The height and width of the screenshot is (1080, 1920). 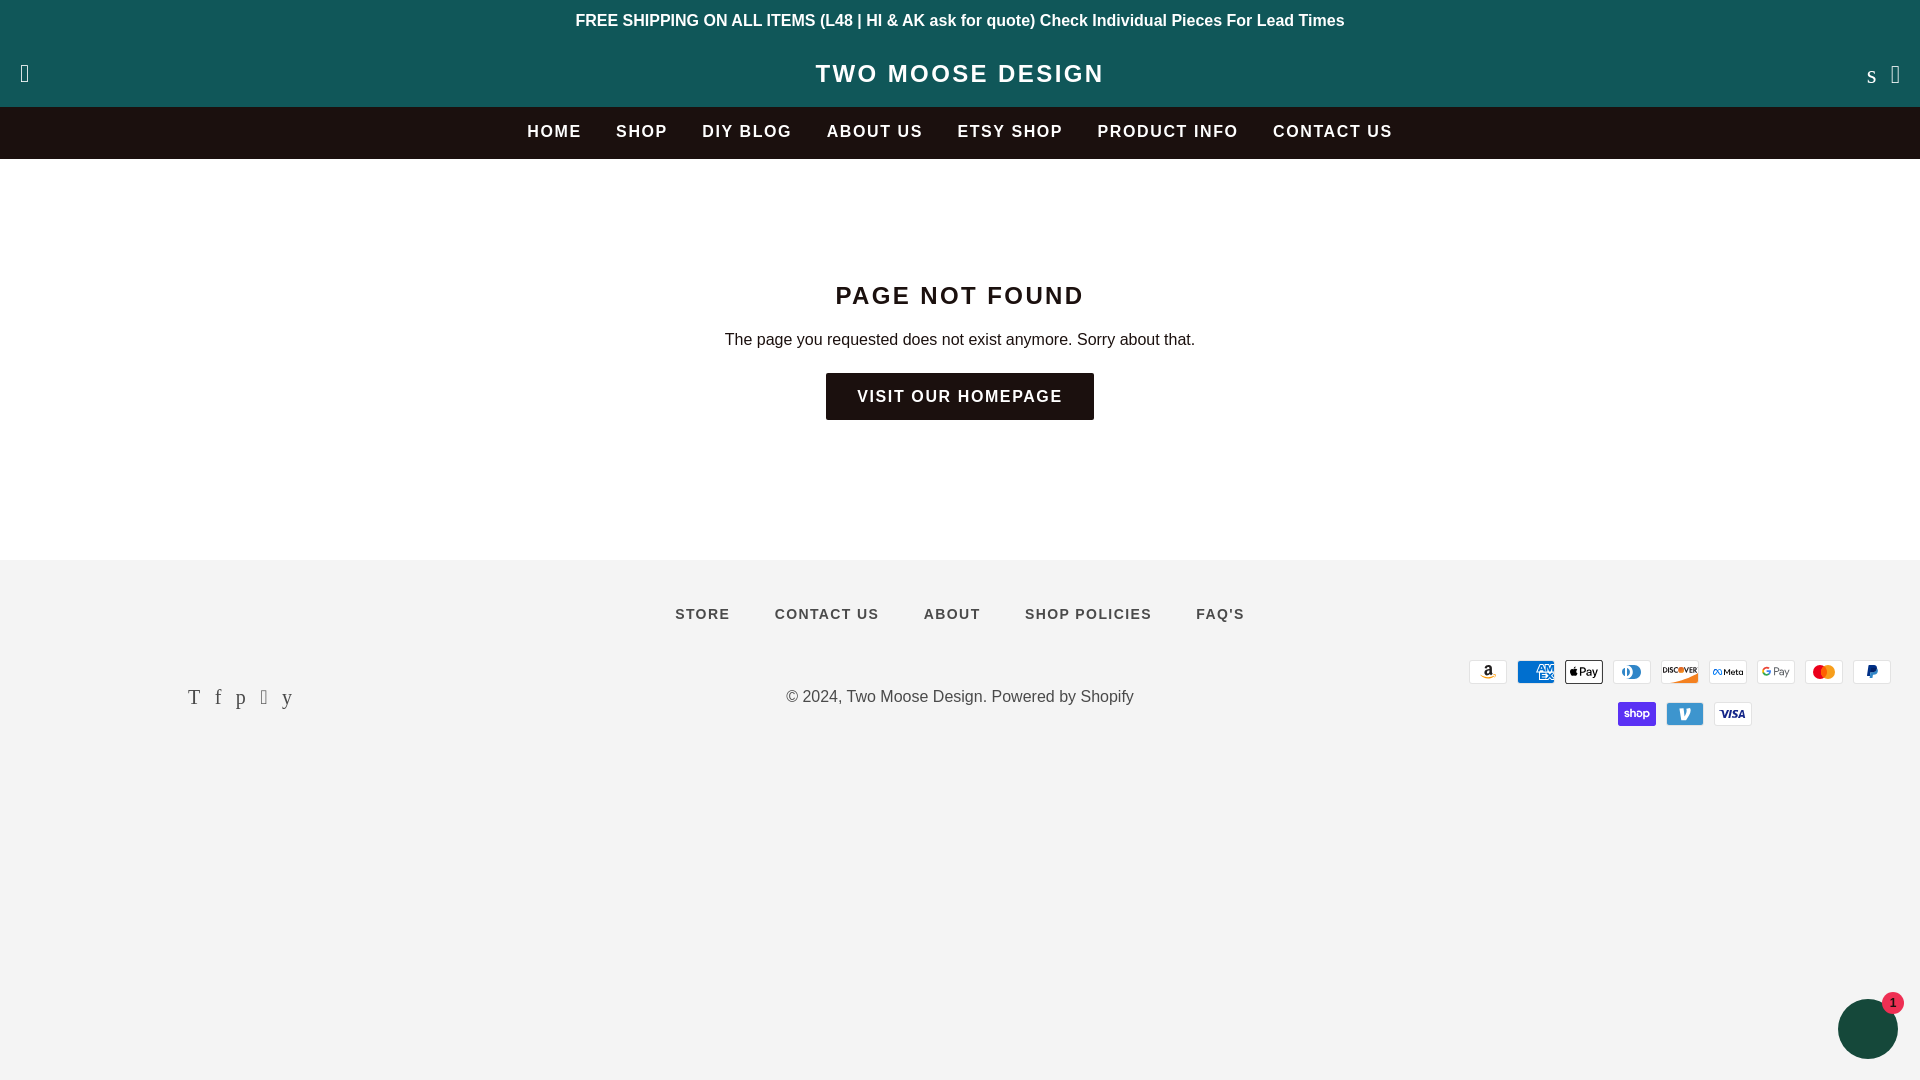 I want to click on Meta Pay, so click(x=1728, y=671).